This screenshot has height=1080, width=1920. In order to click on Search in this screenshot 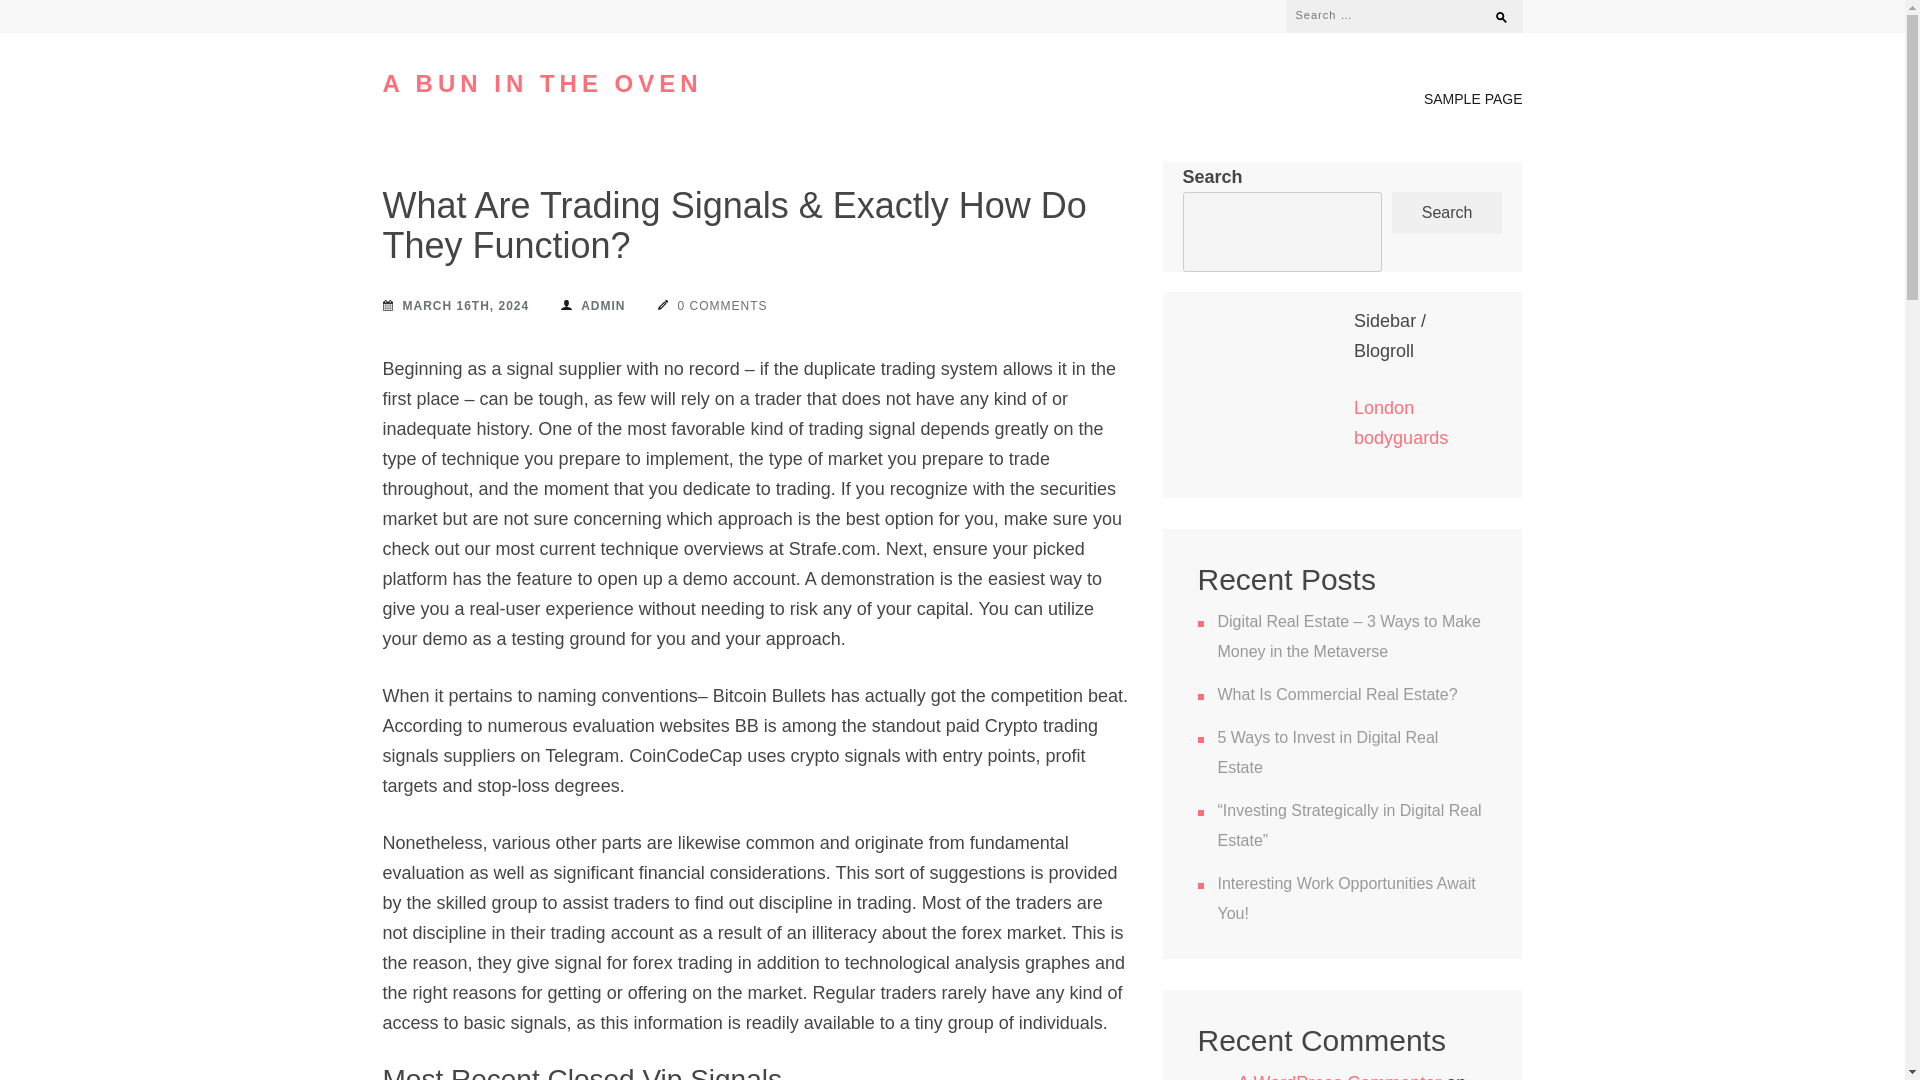, I will do `click(1492, 12)`.